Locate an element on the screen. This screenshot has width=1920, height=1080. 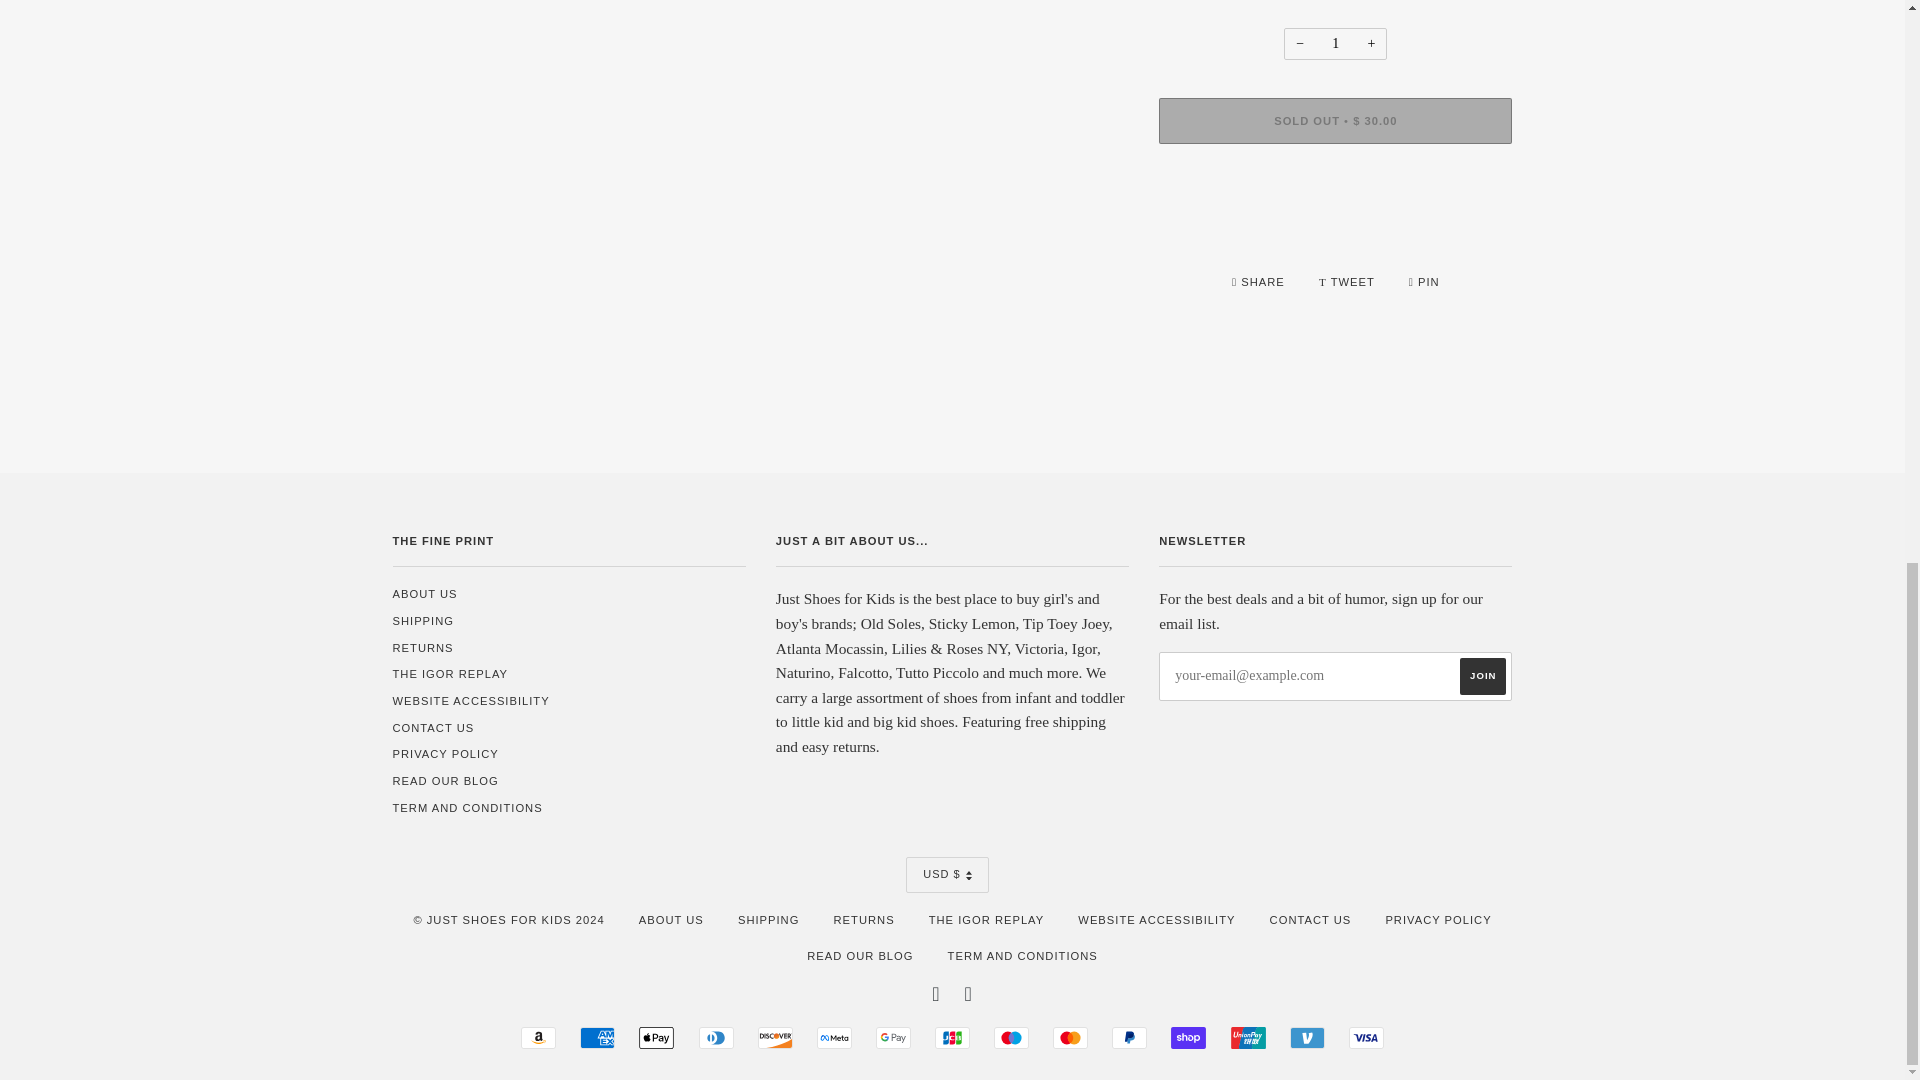
MASTERCARD is located at coordinates (1070, 1038).